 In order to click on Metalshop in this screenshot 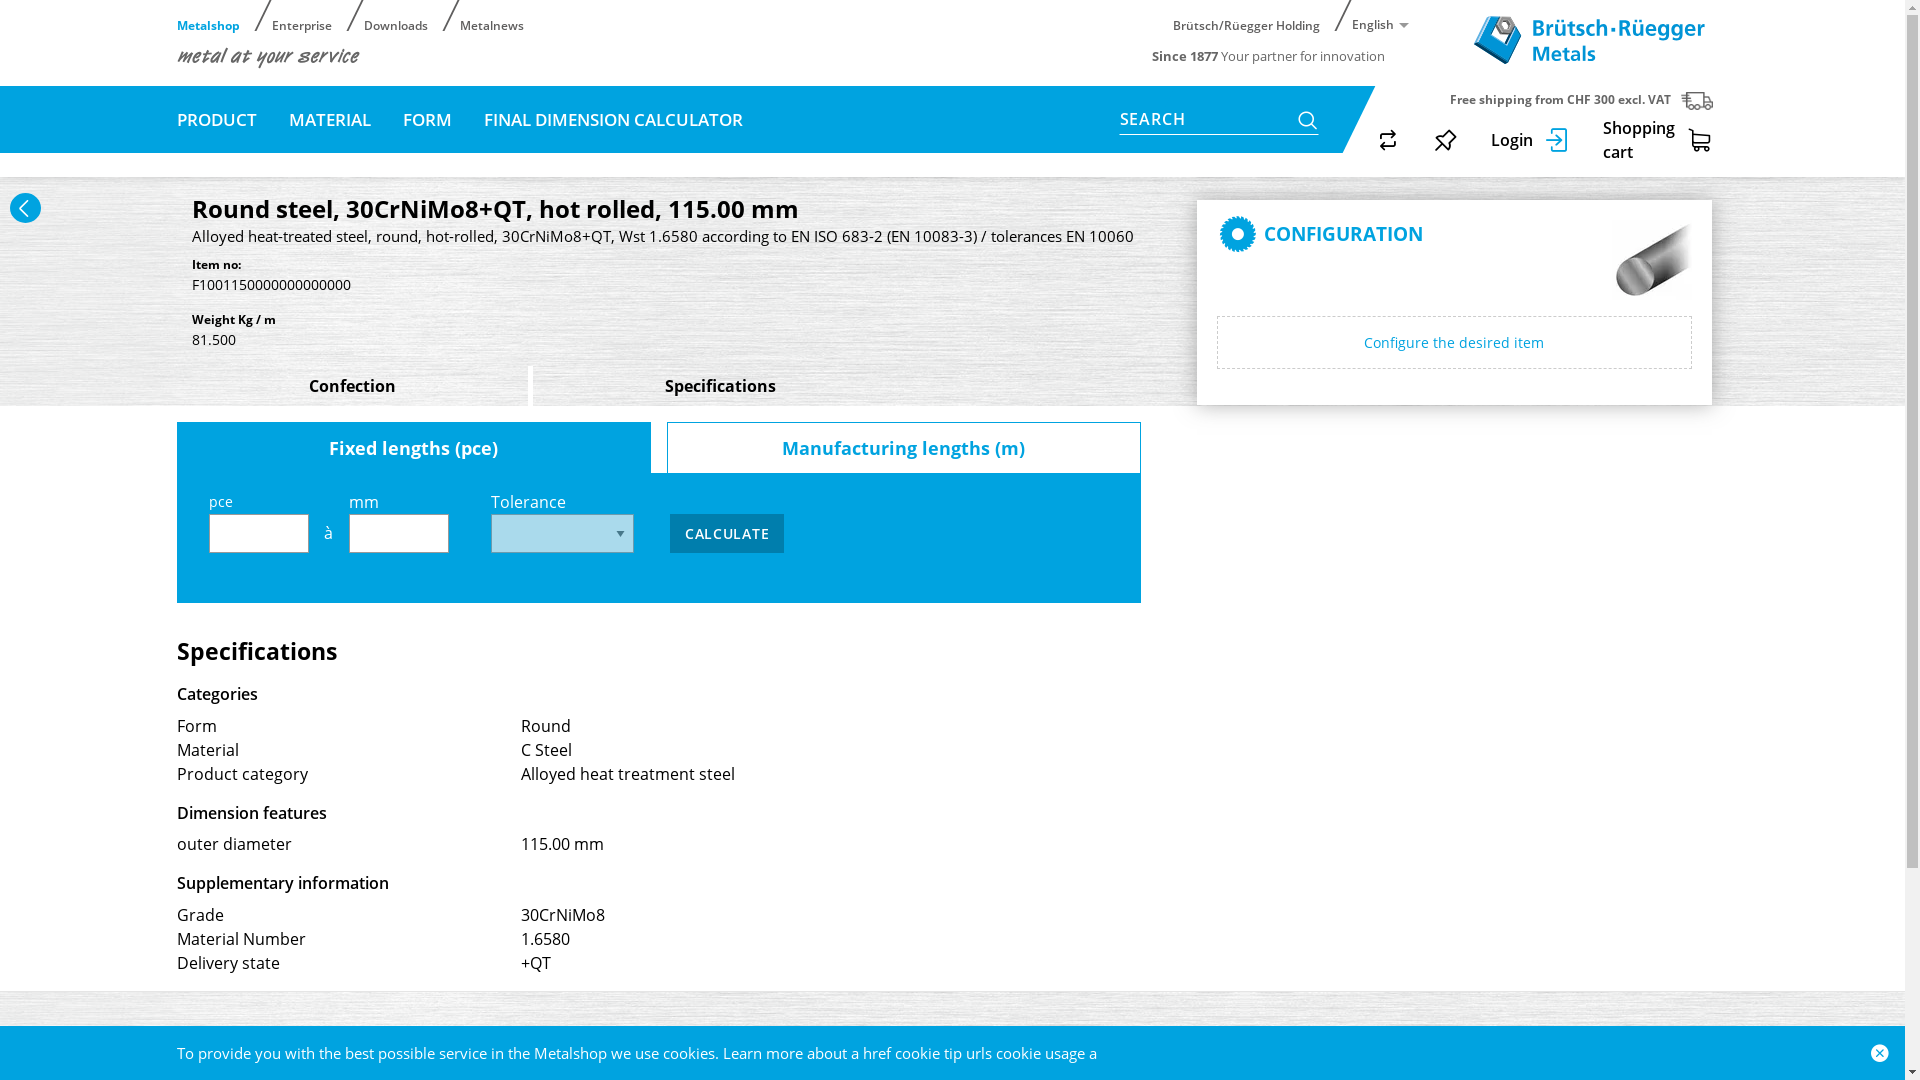, I will do `click(216, 16)`.